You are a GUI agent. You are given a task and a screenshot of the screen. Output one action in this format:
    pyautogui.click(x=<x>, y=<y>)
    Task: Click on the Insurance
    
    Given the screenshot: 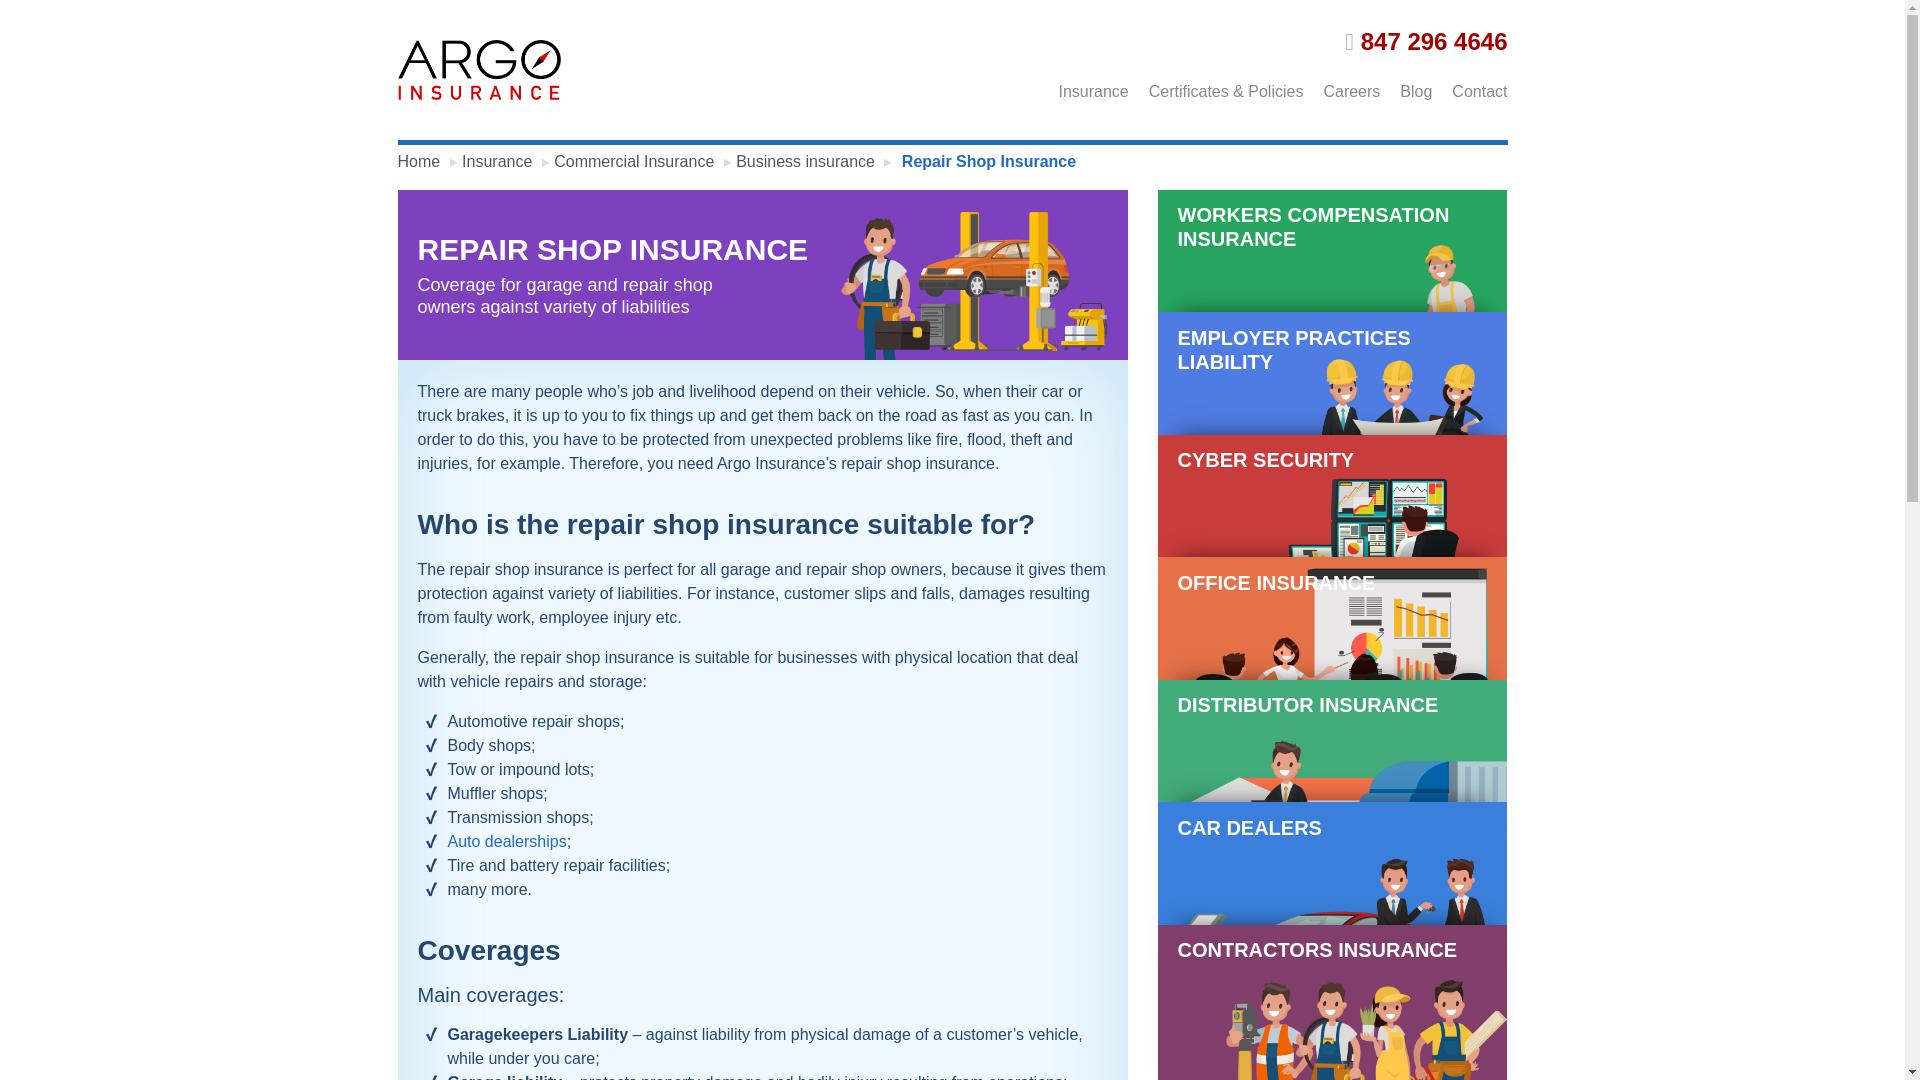 What is the action you would take?
    pyautogui.click(x=1083, y=88)
    